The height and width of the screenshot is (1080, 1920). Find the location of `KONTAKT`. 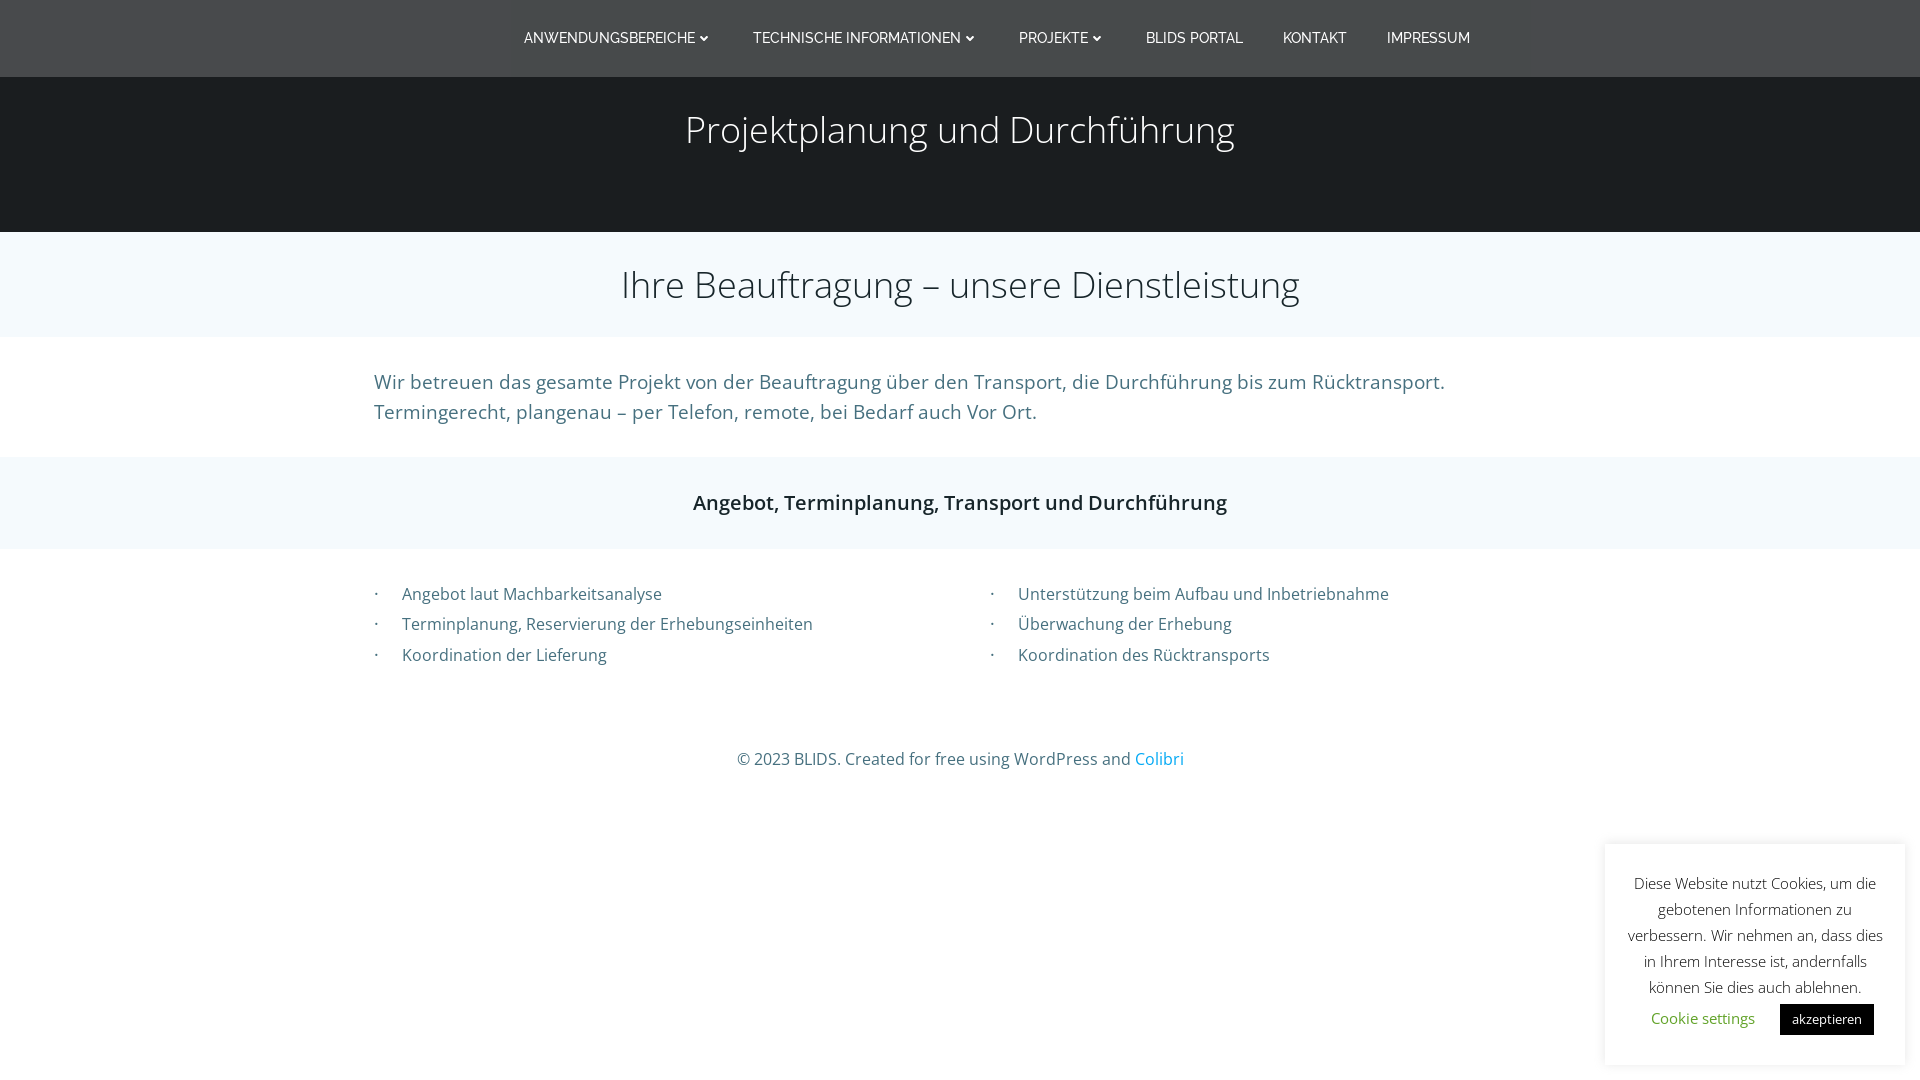

KONTAKT is located at coordinates (1315, 38).